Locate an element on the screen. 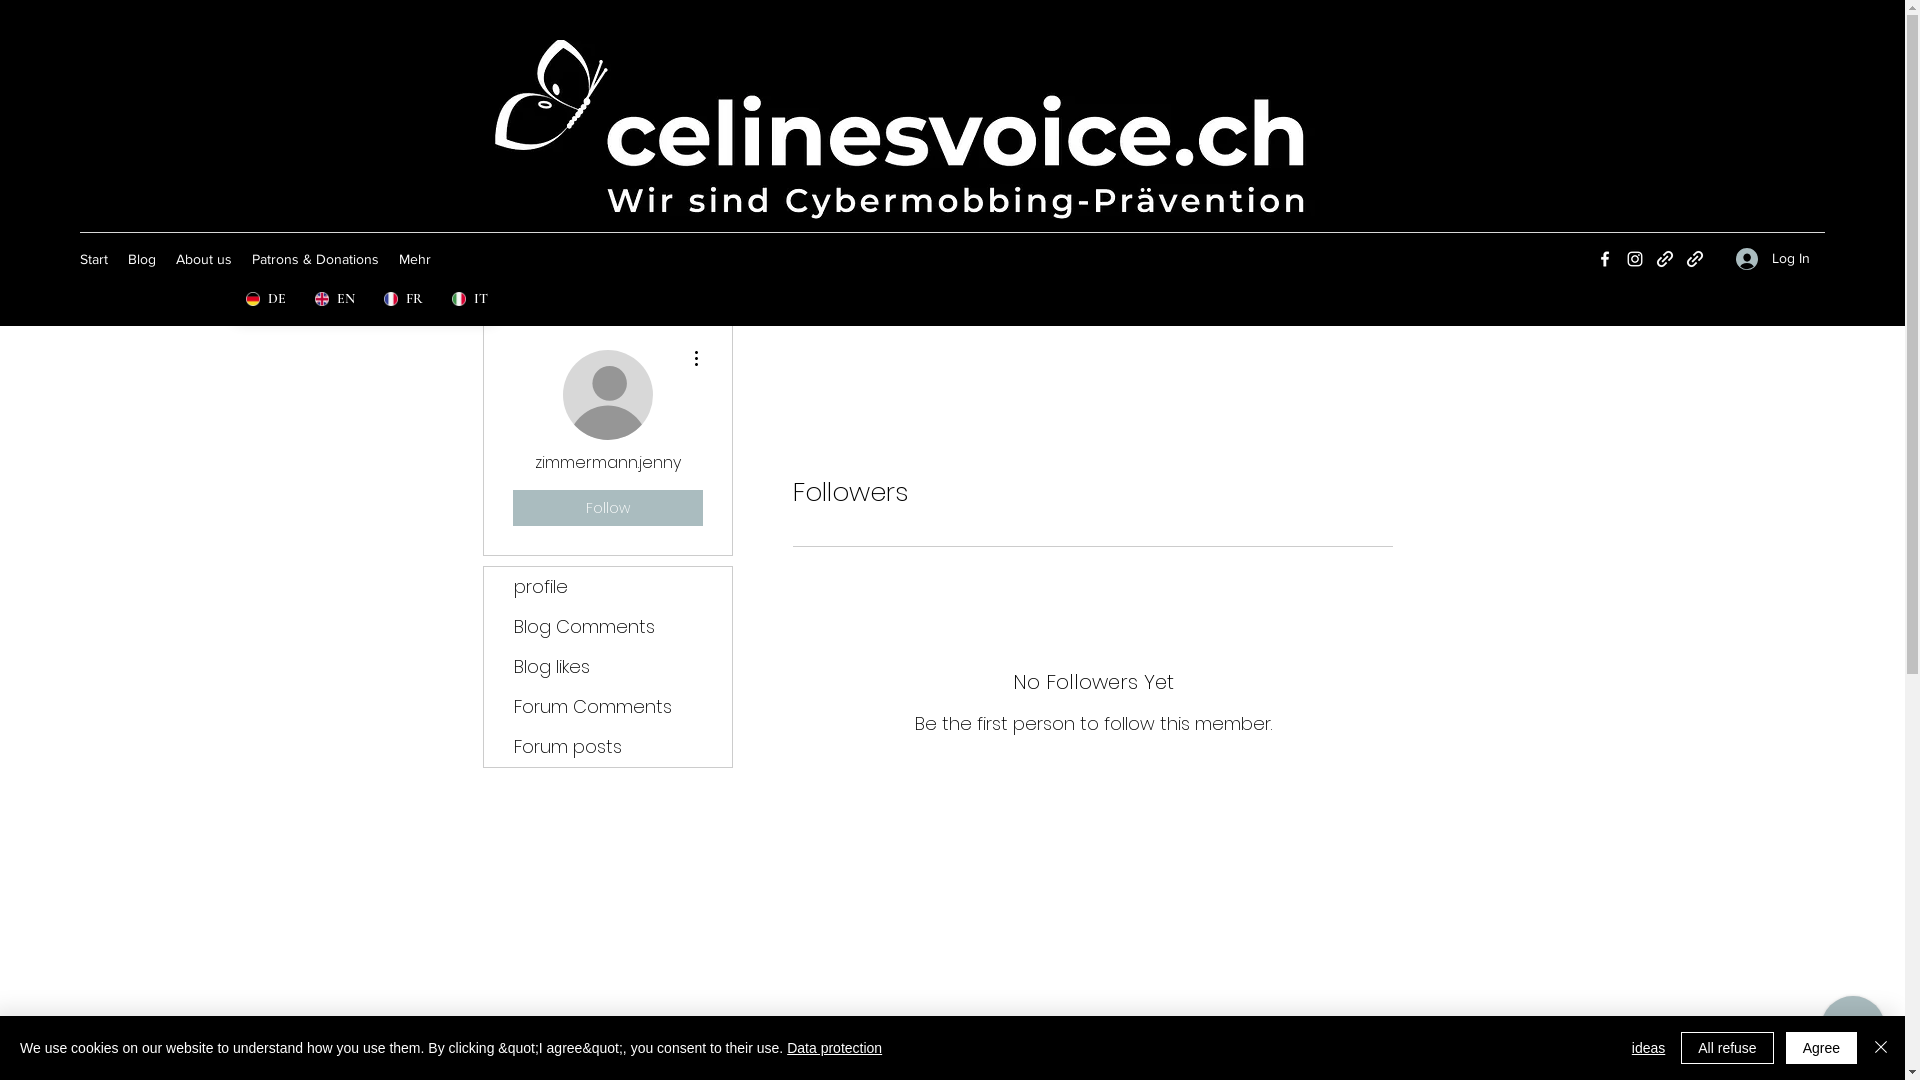 The image size is (1920, 1080). Forum Comments is located at coordinates (608, 707).